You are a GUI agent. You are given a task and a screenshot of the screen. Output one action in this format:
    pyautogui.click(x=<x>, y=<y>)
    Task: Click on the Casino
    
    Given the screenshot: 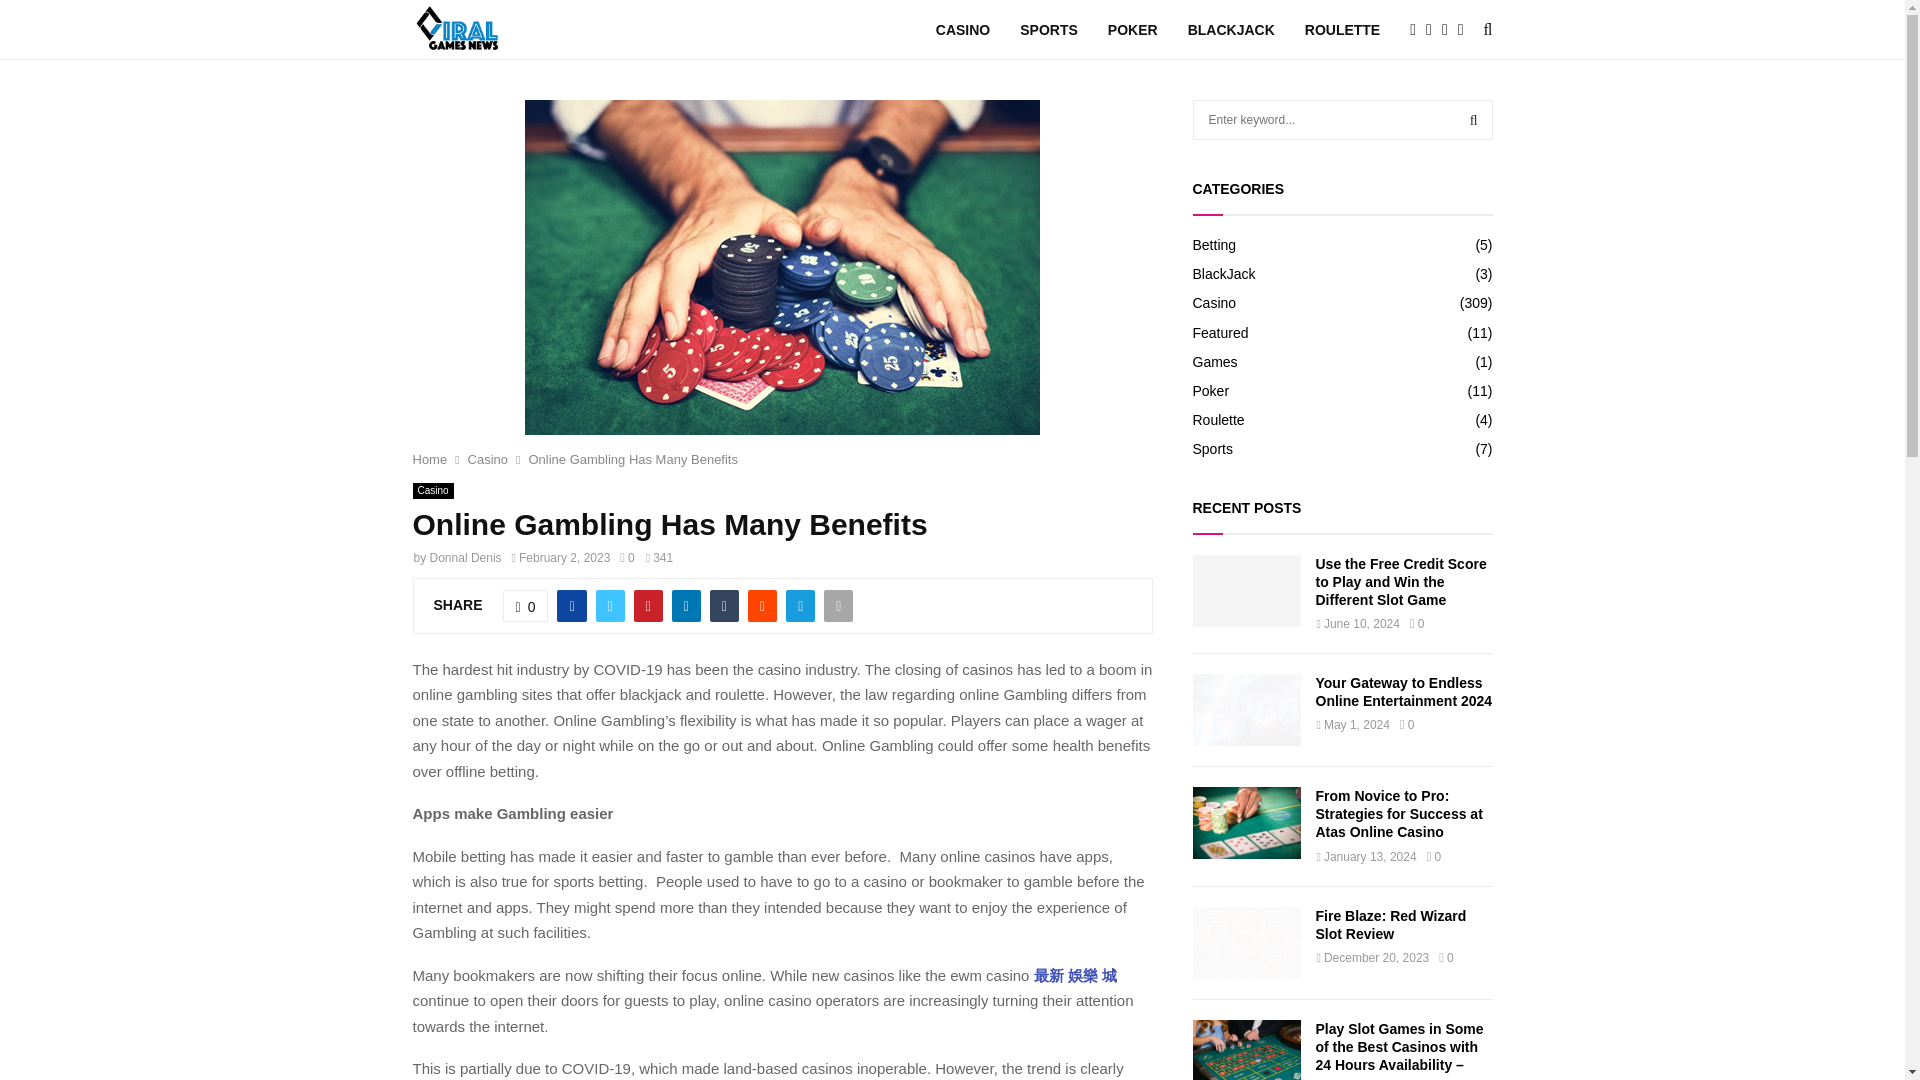 What is the action you would take?
    pyautogui.click(x=488, y=459)
    